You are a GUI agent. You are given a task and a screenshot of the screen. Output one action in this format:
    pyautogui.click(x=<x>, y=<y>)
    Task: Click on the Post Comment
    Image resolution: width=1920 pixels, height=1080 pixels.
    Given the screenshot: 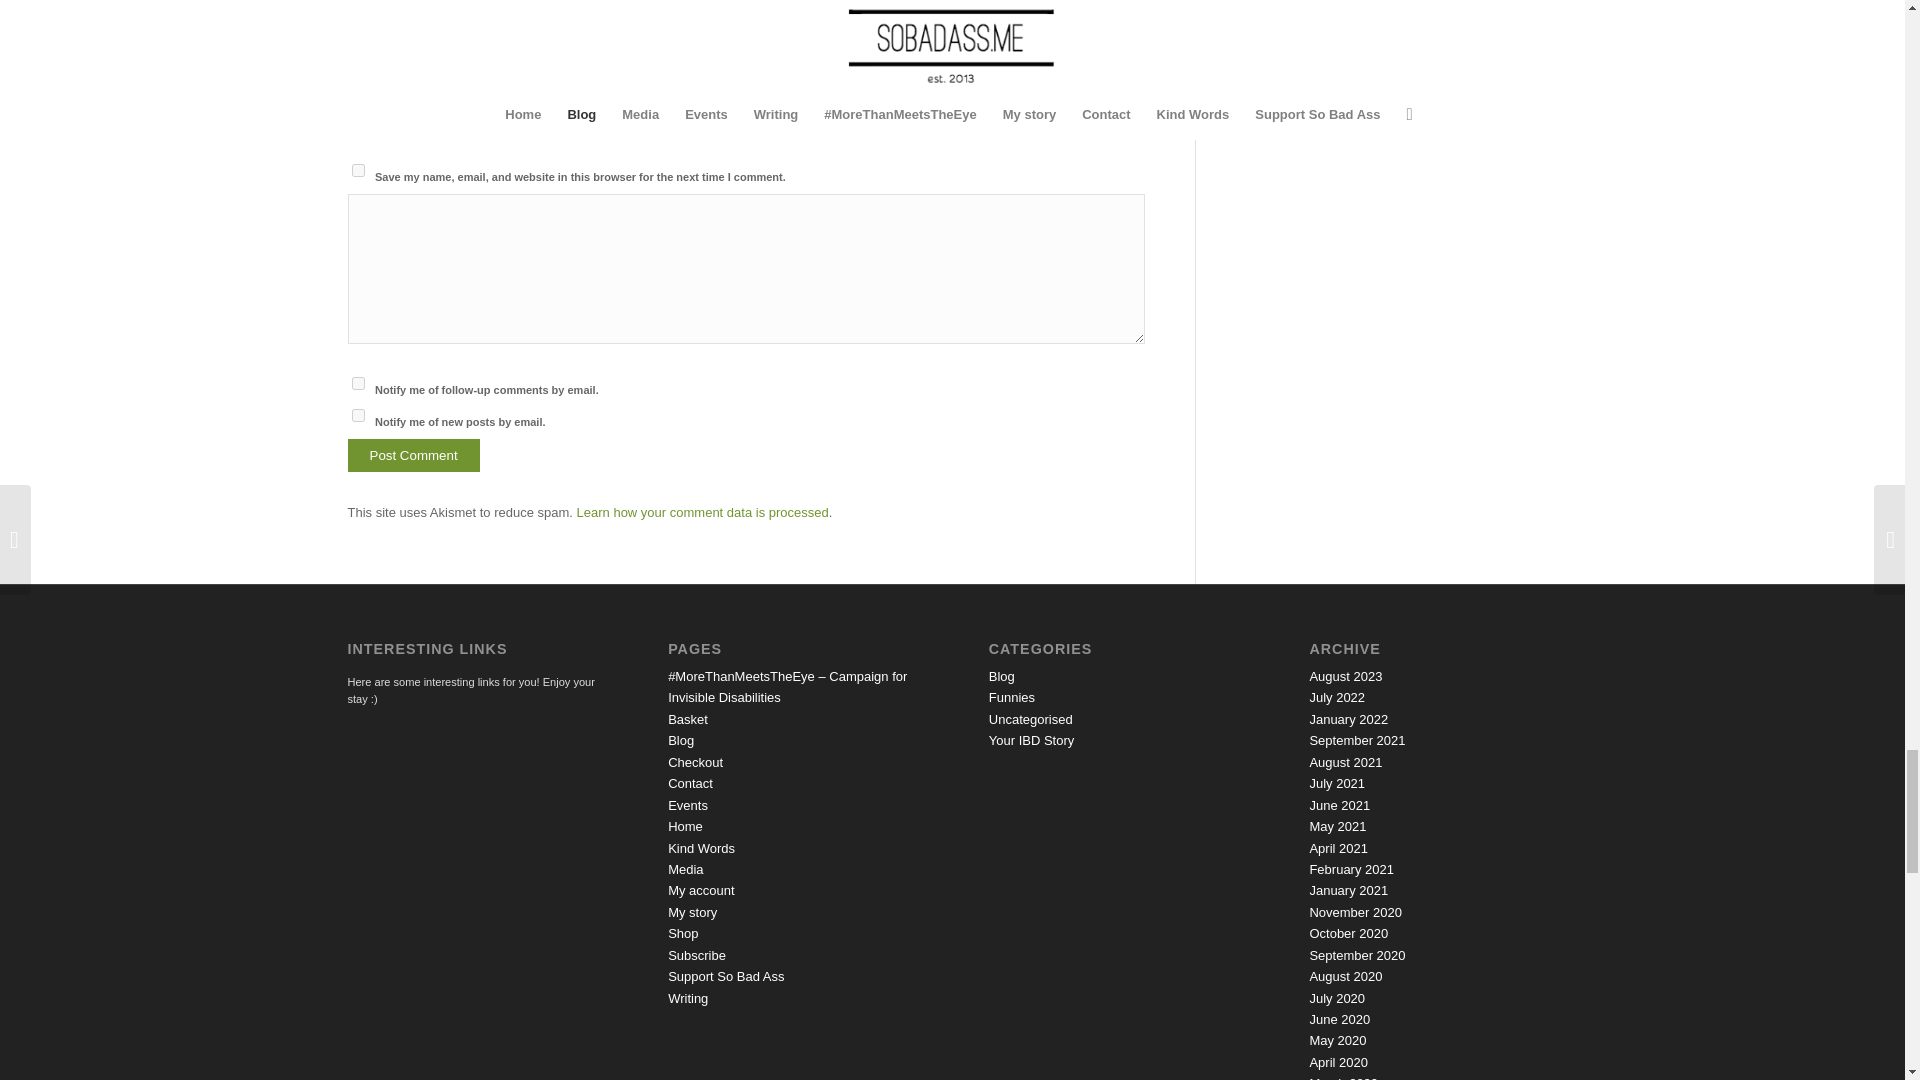 What is the action you would take?
    pyautogui.click(x=414, y=454)
    